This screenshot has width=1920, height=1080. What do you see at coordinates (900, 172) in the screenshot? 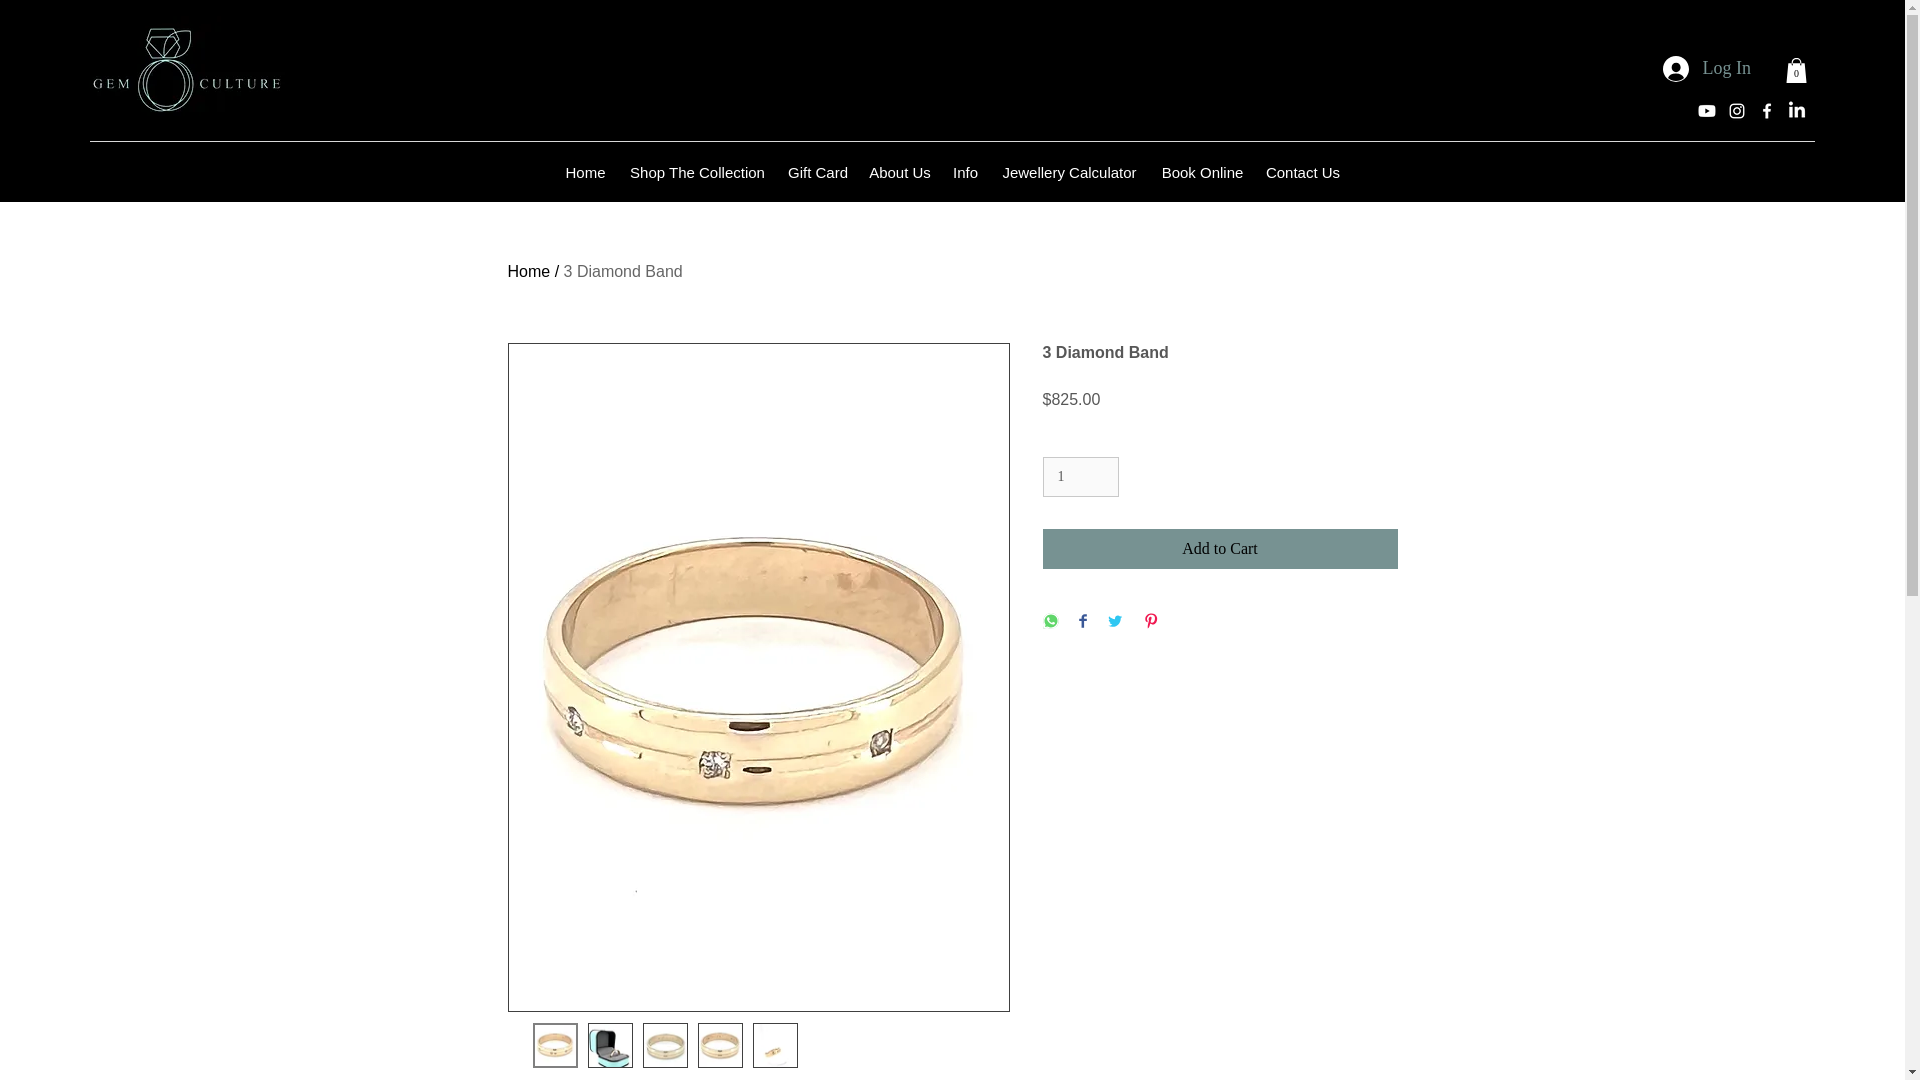
I see `About Us` at bounding box center [900, 172].